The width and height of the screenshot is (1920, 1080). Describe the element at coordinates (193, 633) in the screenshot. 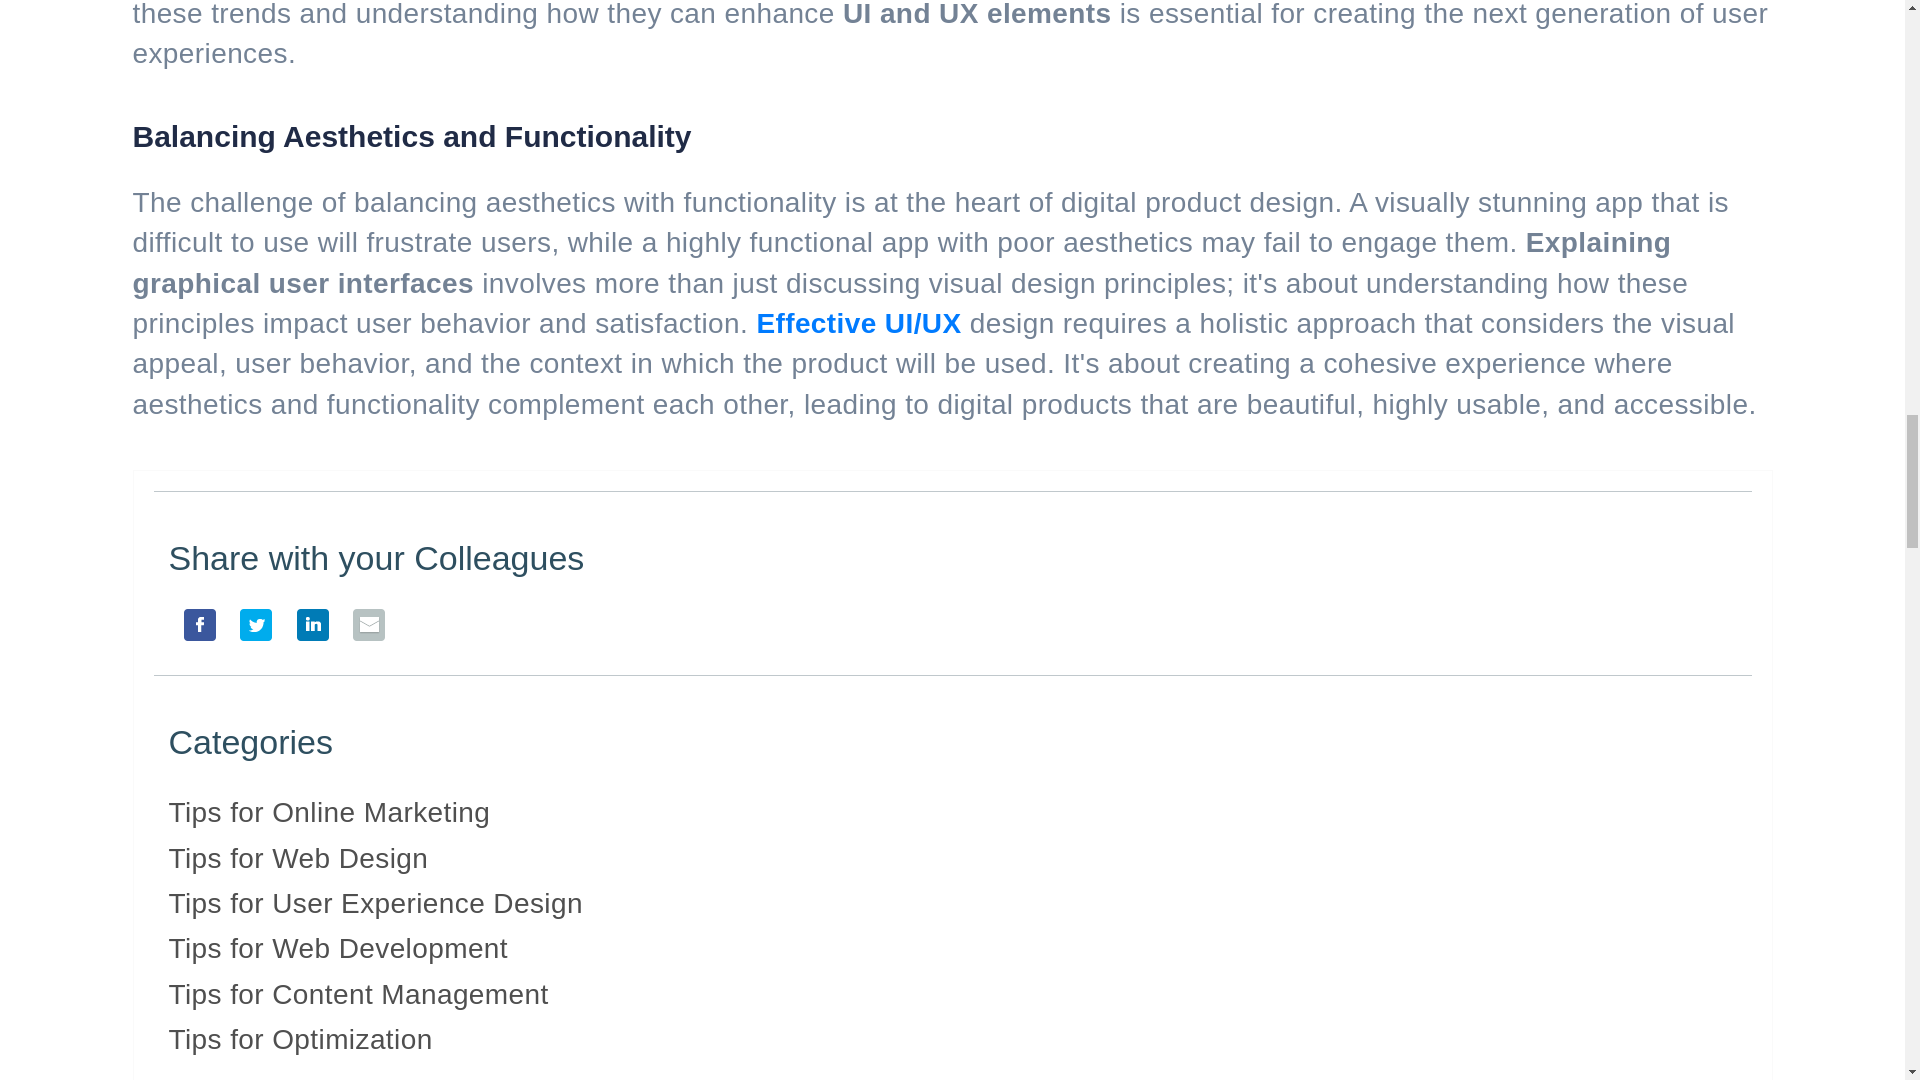

I see `Facebook` at that location.